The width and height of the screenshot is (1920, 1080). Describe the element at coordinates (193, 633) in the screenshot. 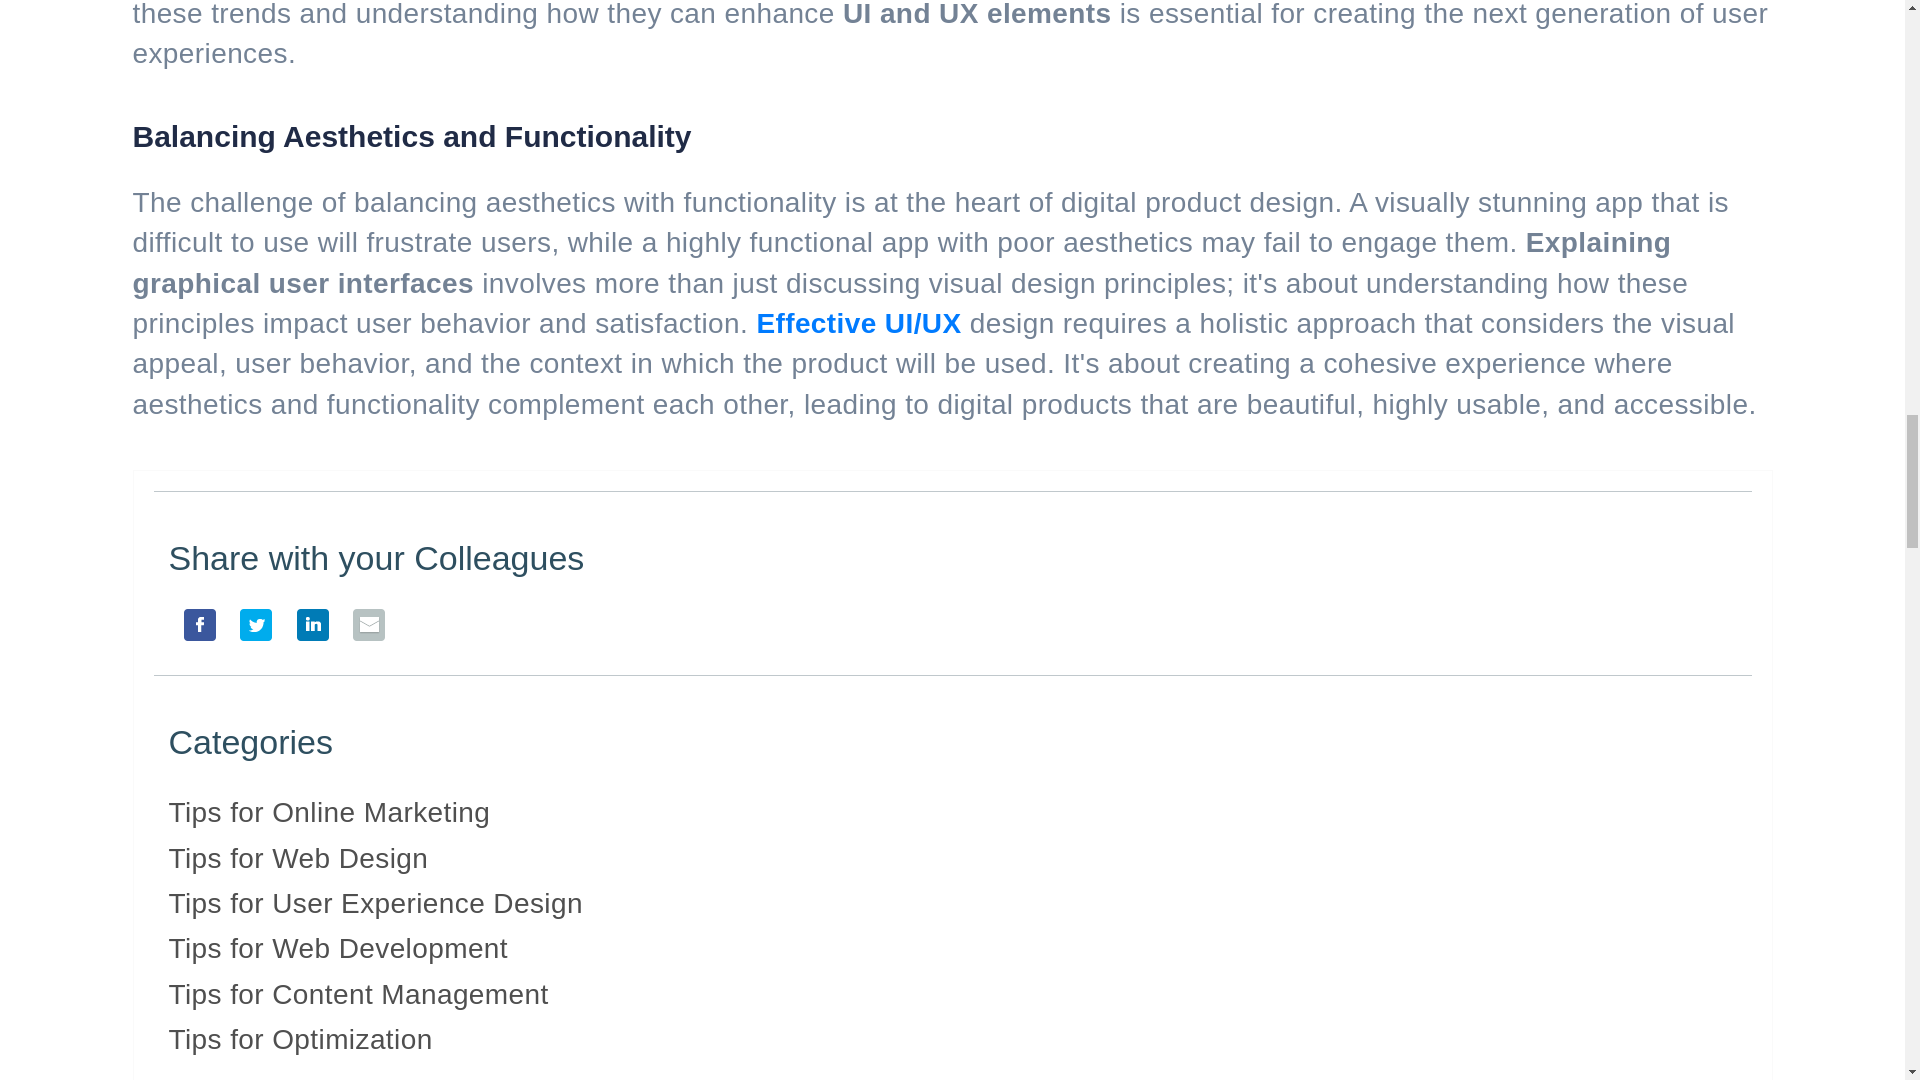

I see `Facebook` at that location.